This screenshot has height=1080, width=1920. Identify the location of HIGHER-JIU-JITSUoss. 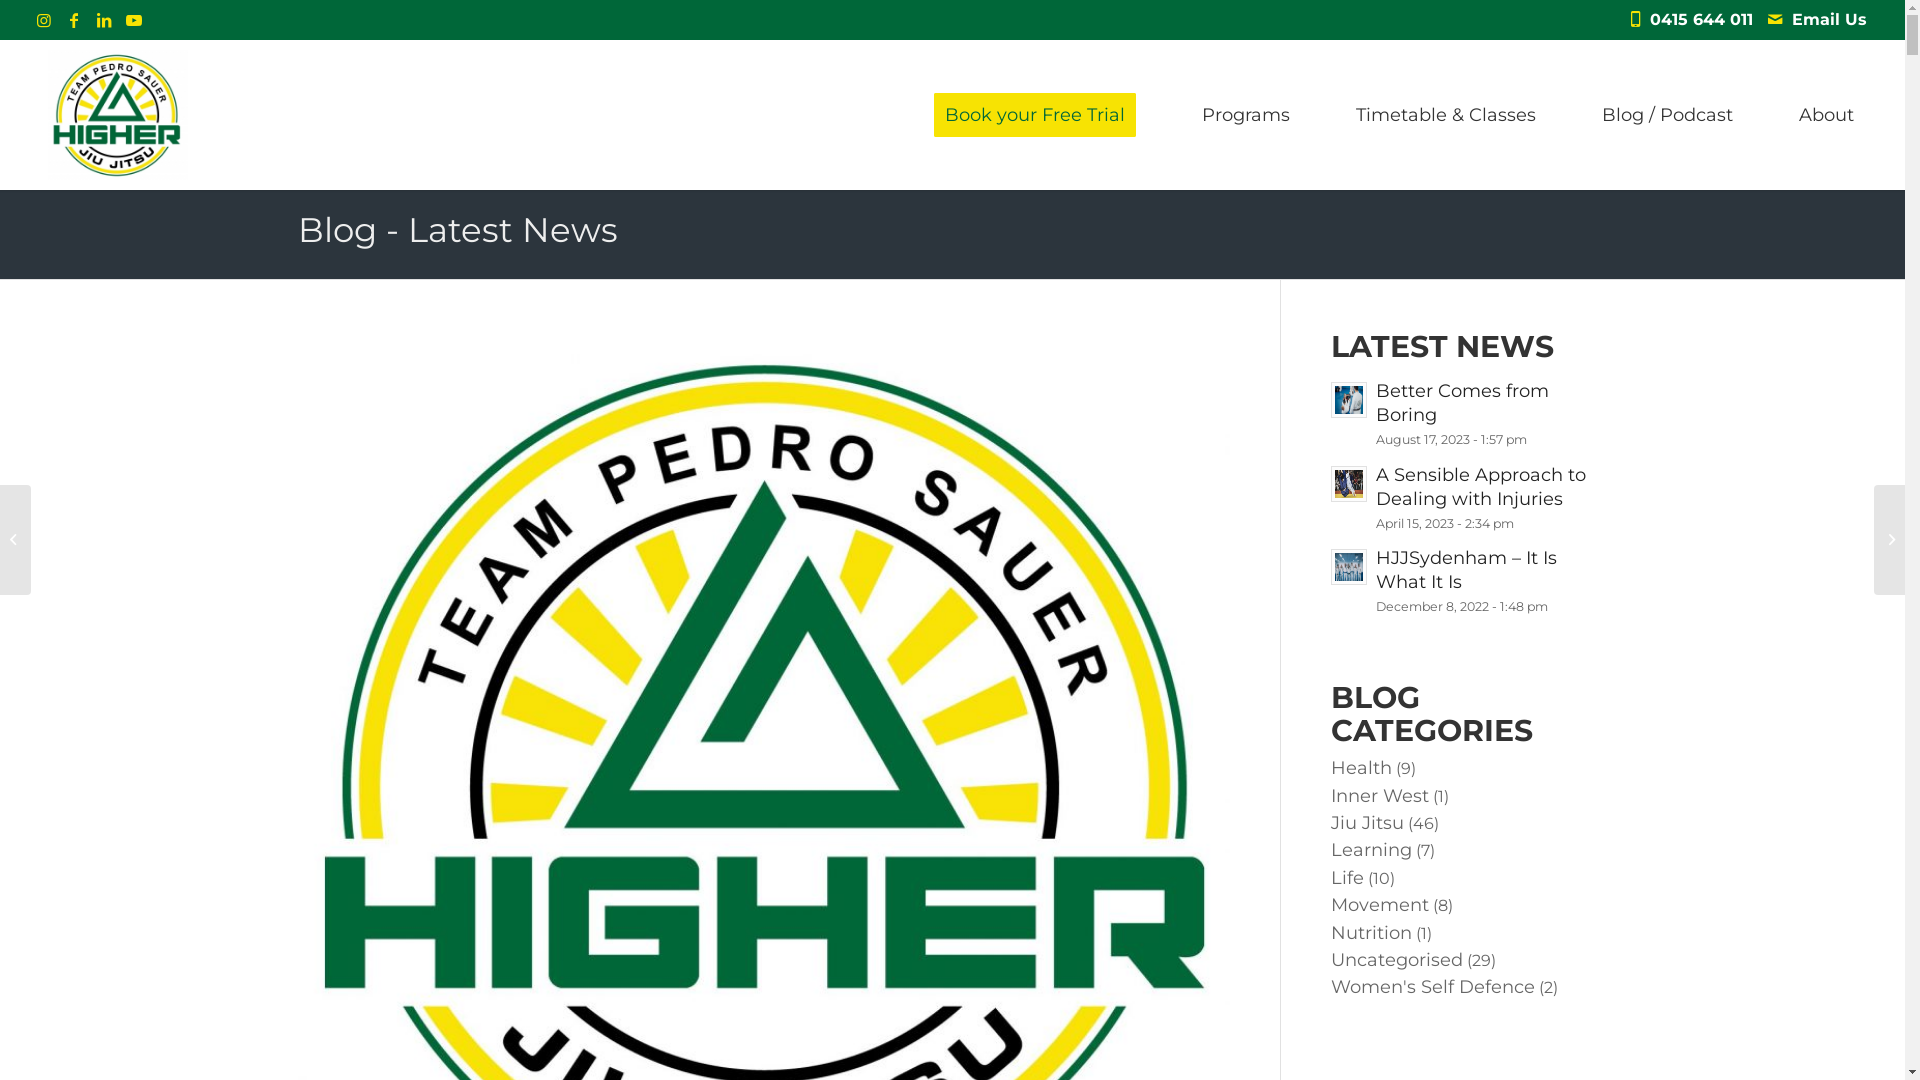
(118, 115).